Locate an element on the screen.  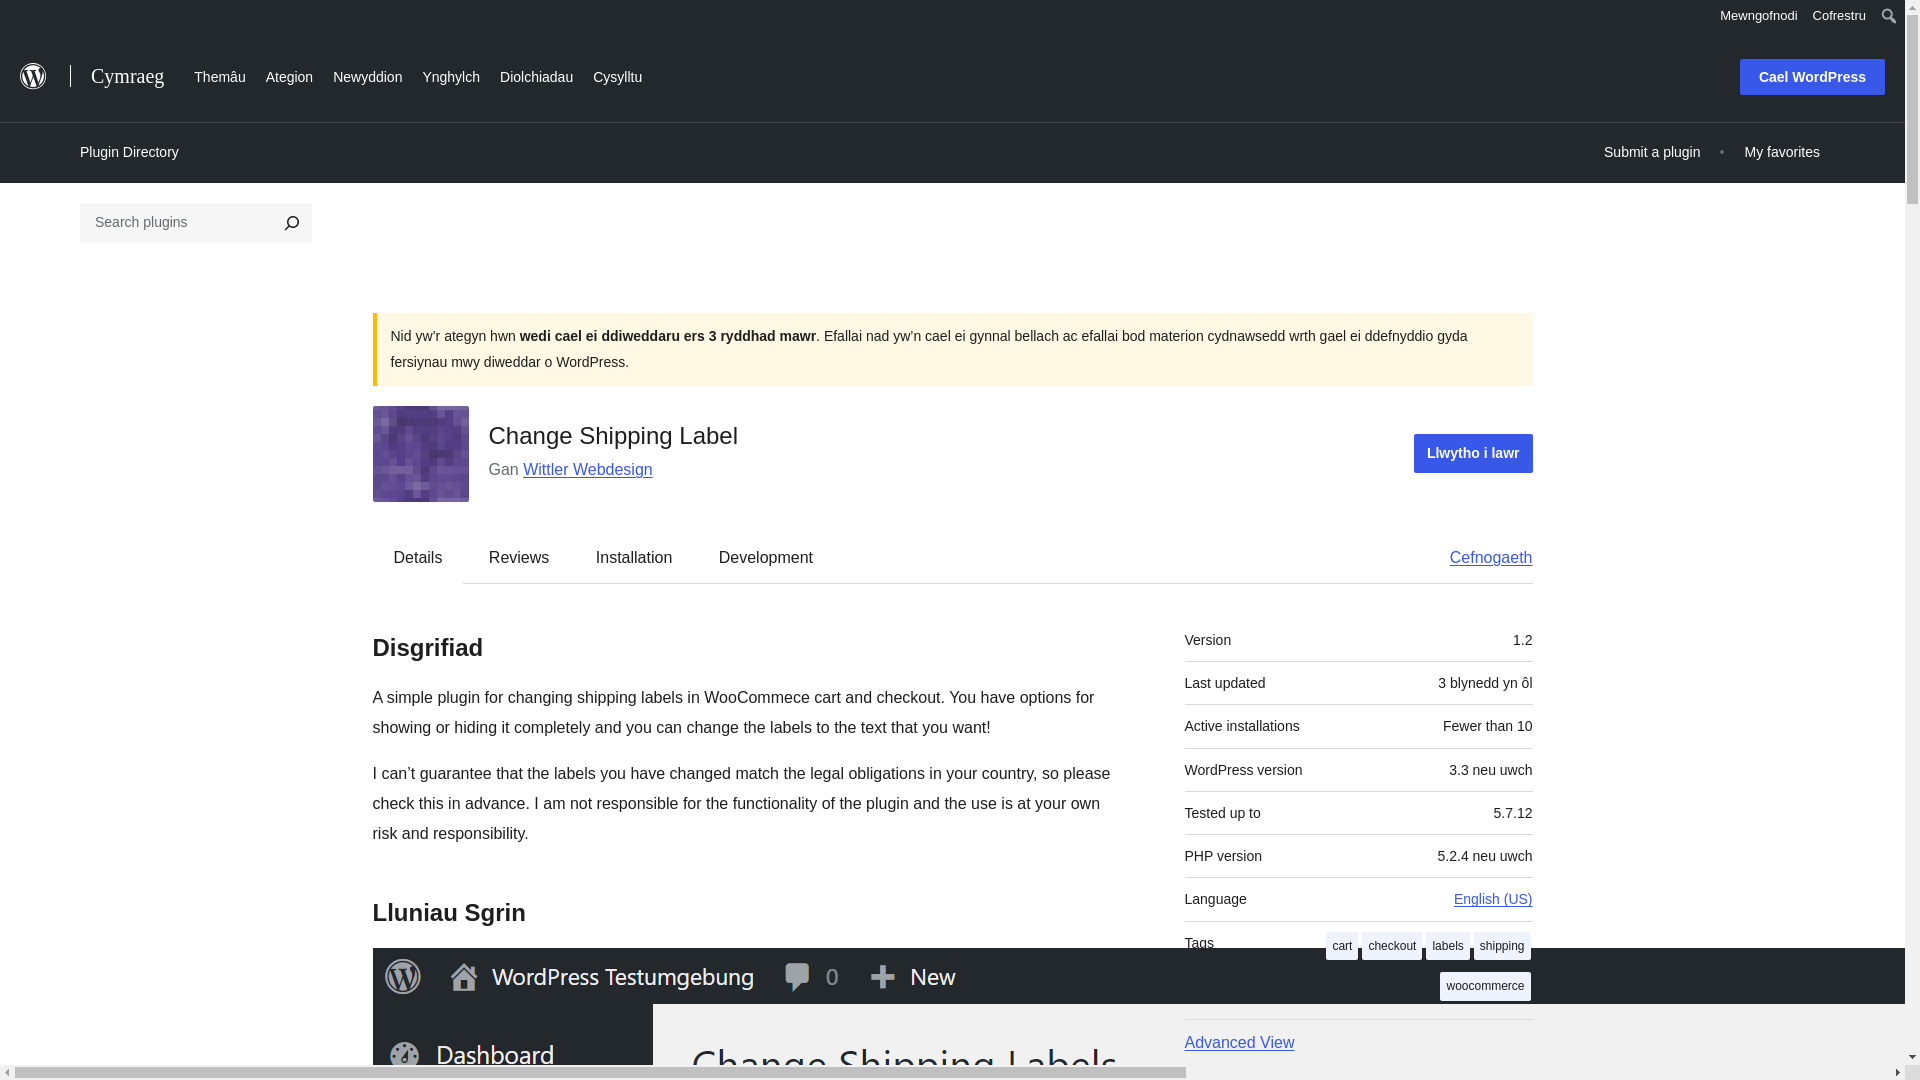
Cofrestru is located at coordinates (1840, 16).